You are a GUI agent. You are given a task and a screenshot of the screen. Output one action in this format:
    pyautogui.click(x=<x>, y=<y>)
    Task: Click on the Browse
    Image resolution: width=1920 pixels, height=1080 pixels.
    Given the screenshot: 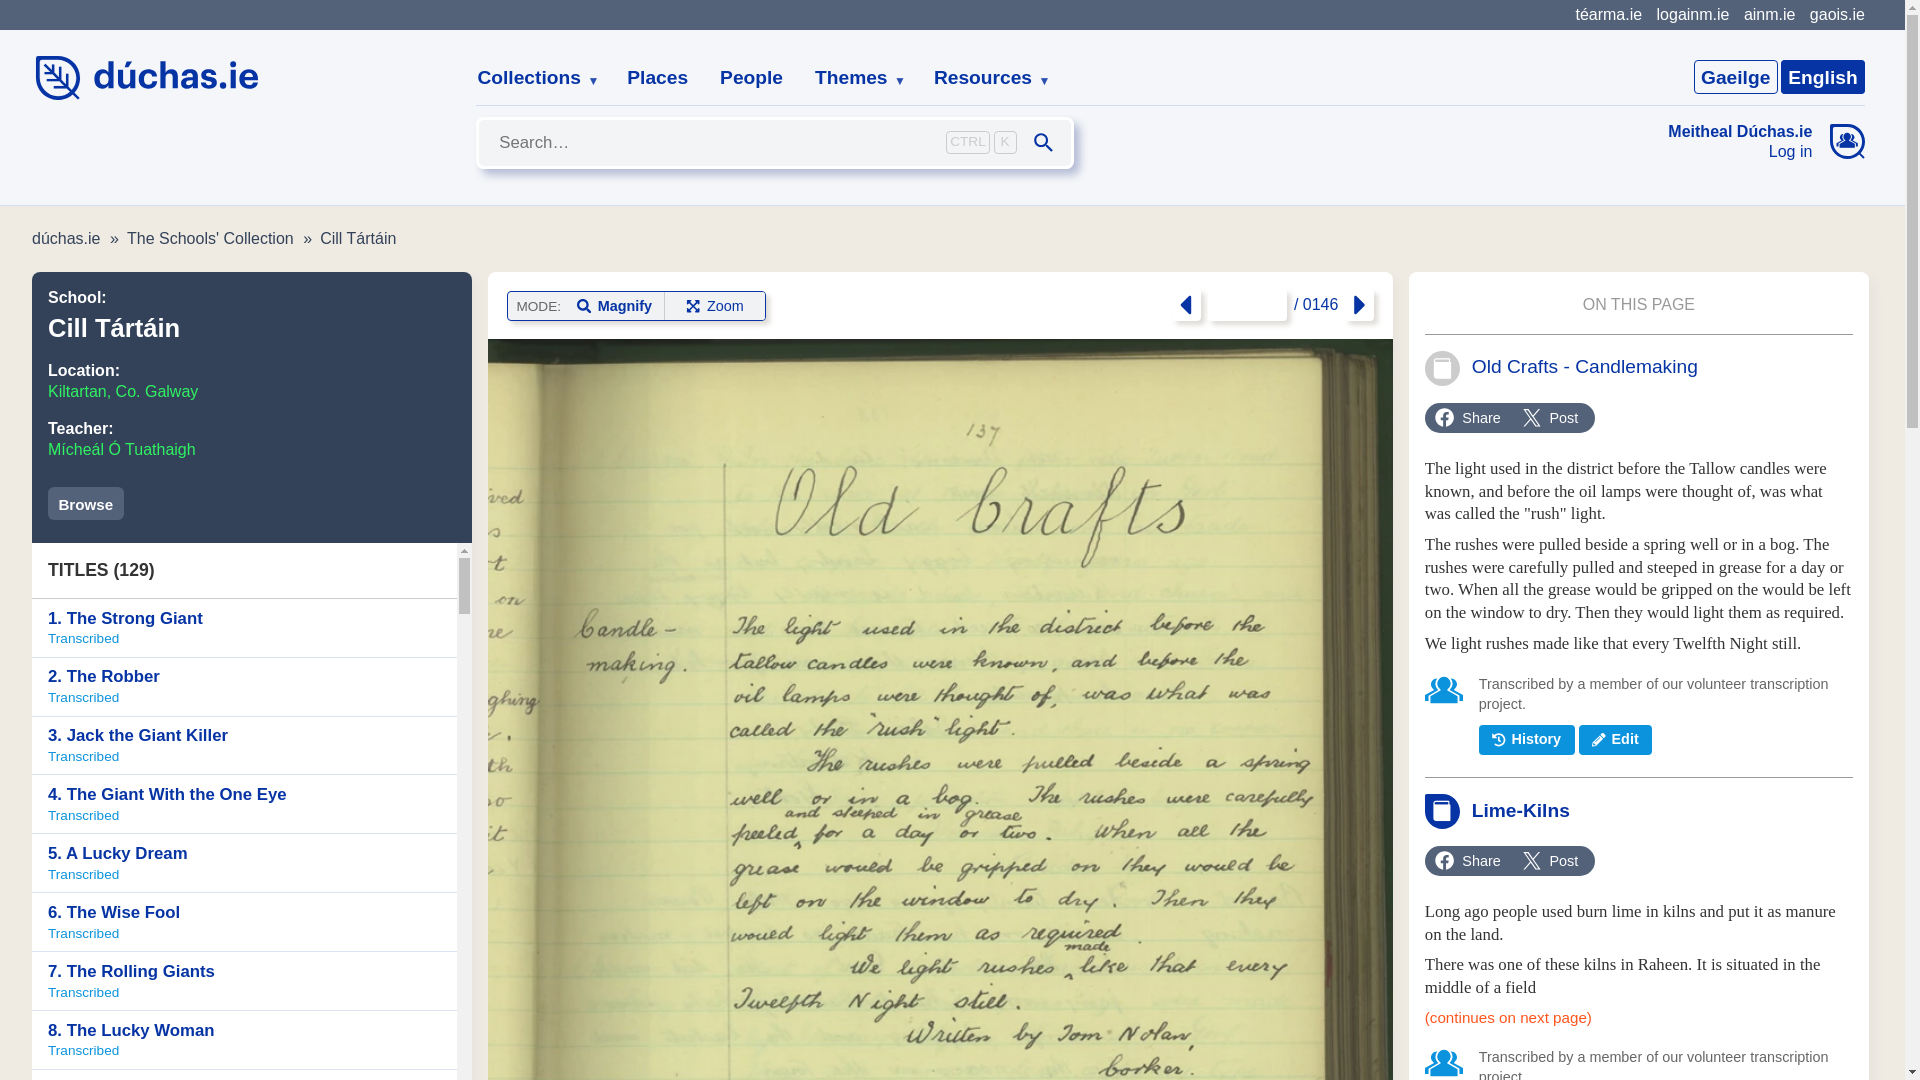 What is the action you would take?
    pyautogui.click(x=86, y=503)
    